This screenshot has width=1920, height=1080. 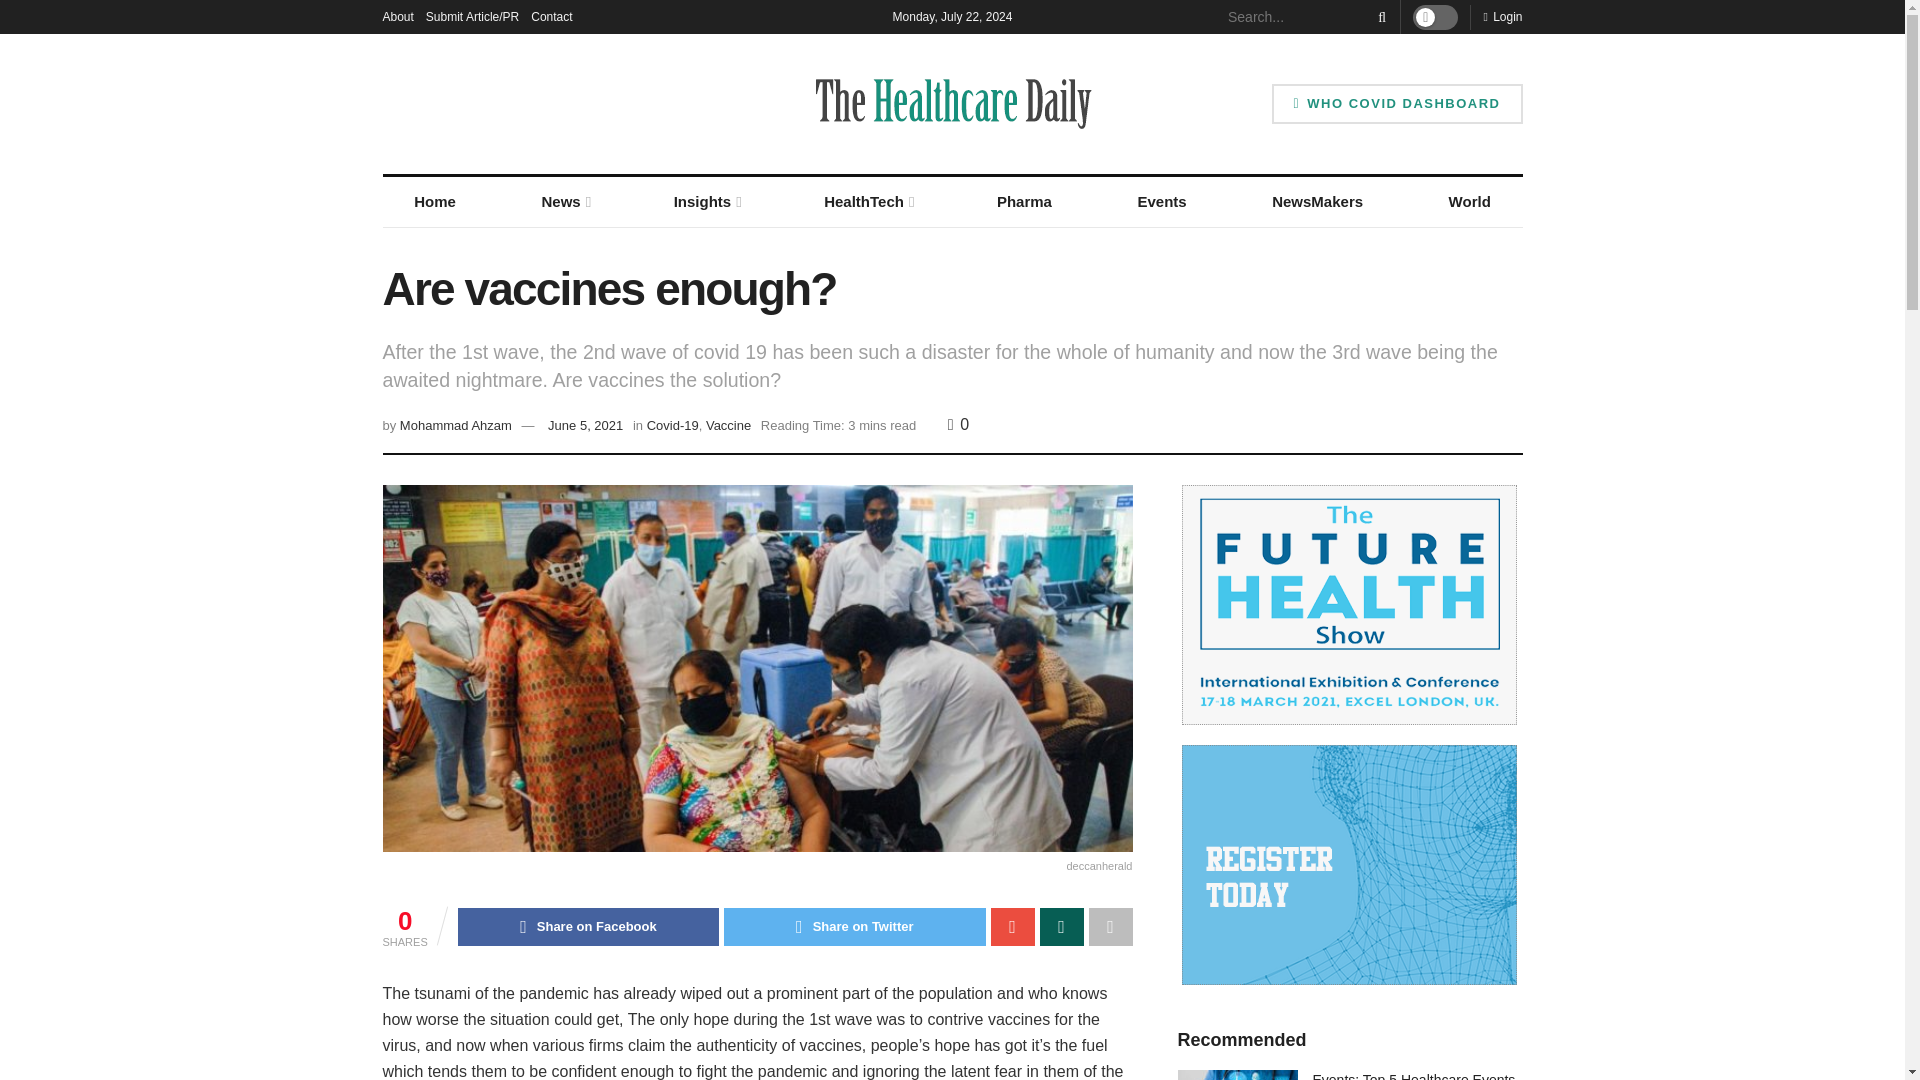 What do you see at coordinates (397, 16) in the screenshot?
I see `About` at bounding box center [397, 16].